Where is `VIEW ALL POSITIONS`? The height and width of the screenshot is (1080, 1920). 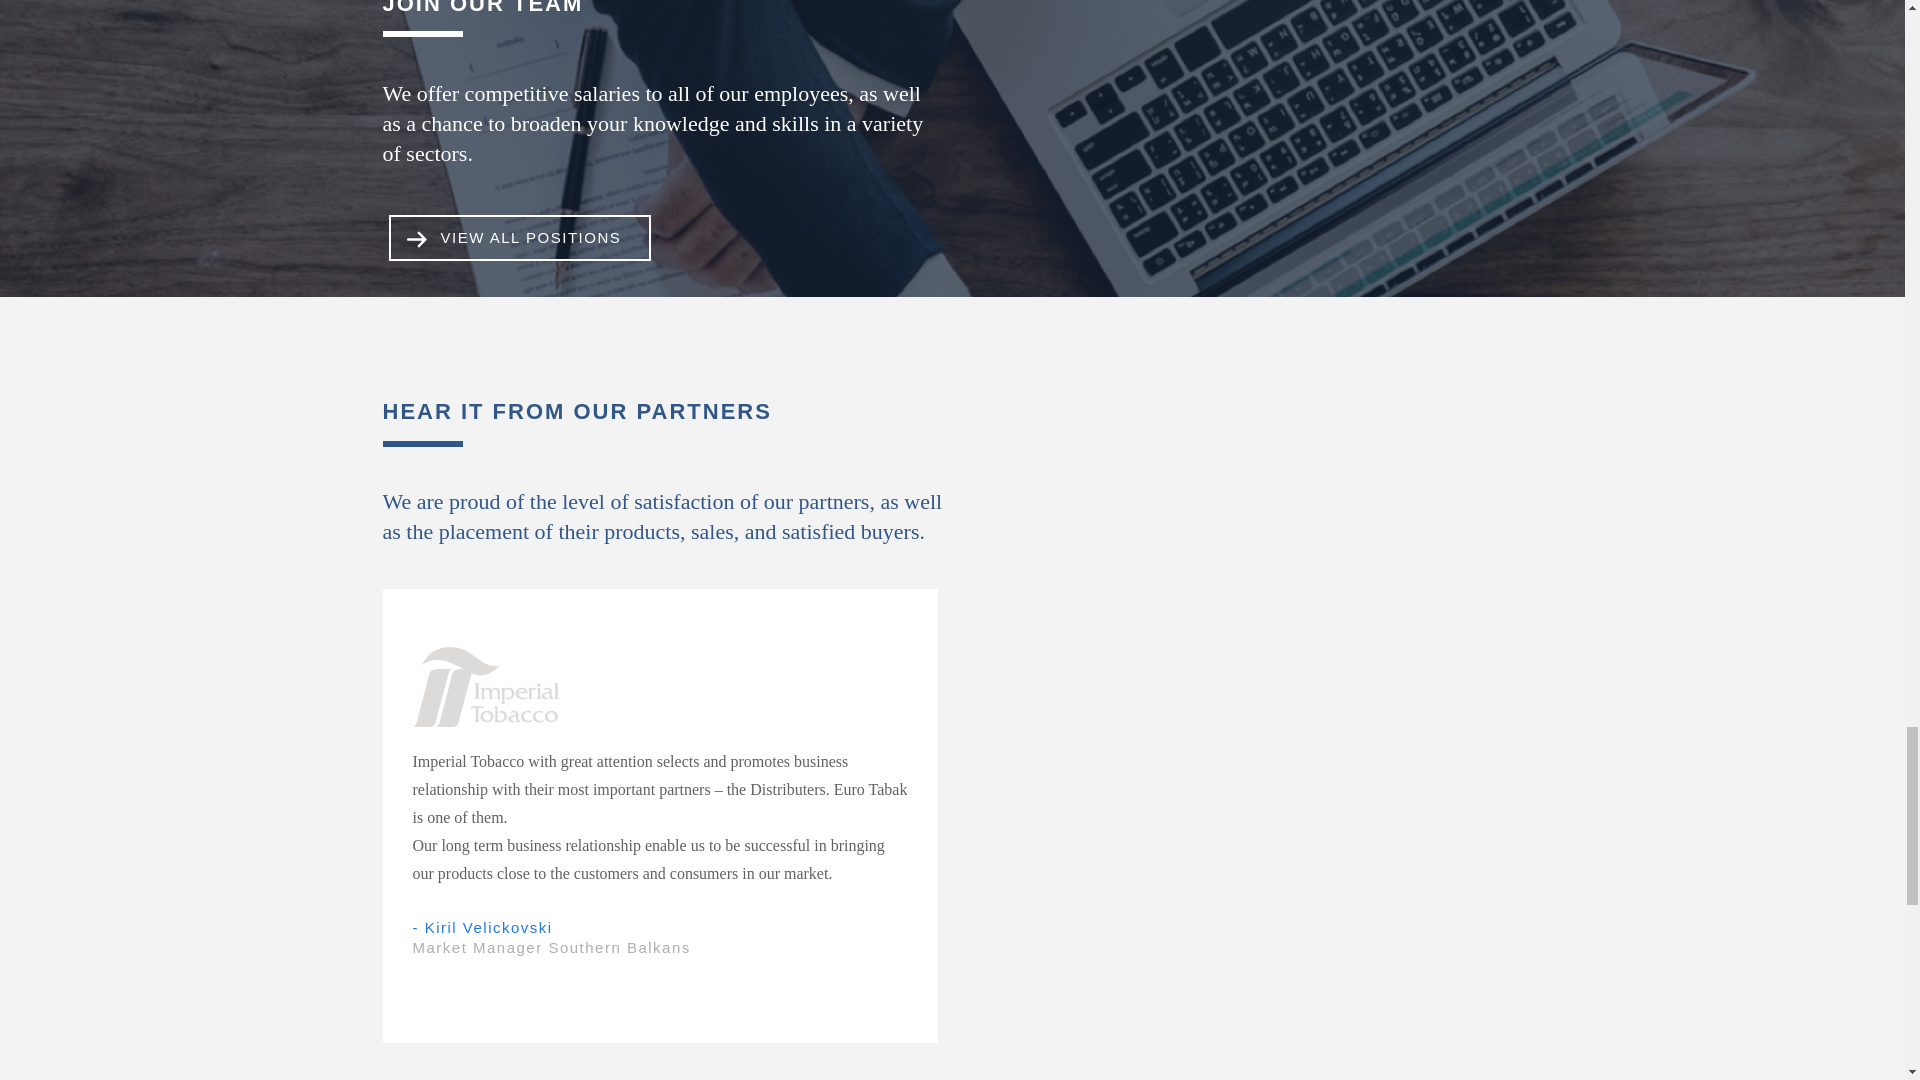 VIEW ALL POSITIONS is located at coordinates (518, 238).